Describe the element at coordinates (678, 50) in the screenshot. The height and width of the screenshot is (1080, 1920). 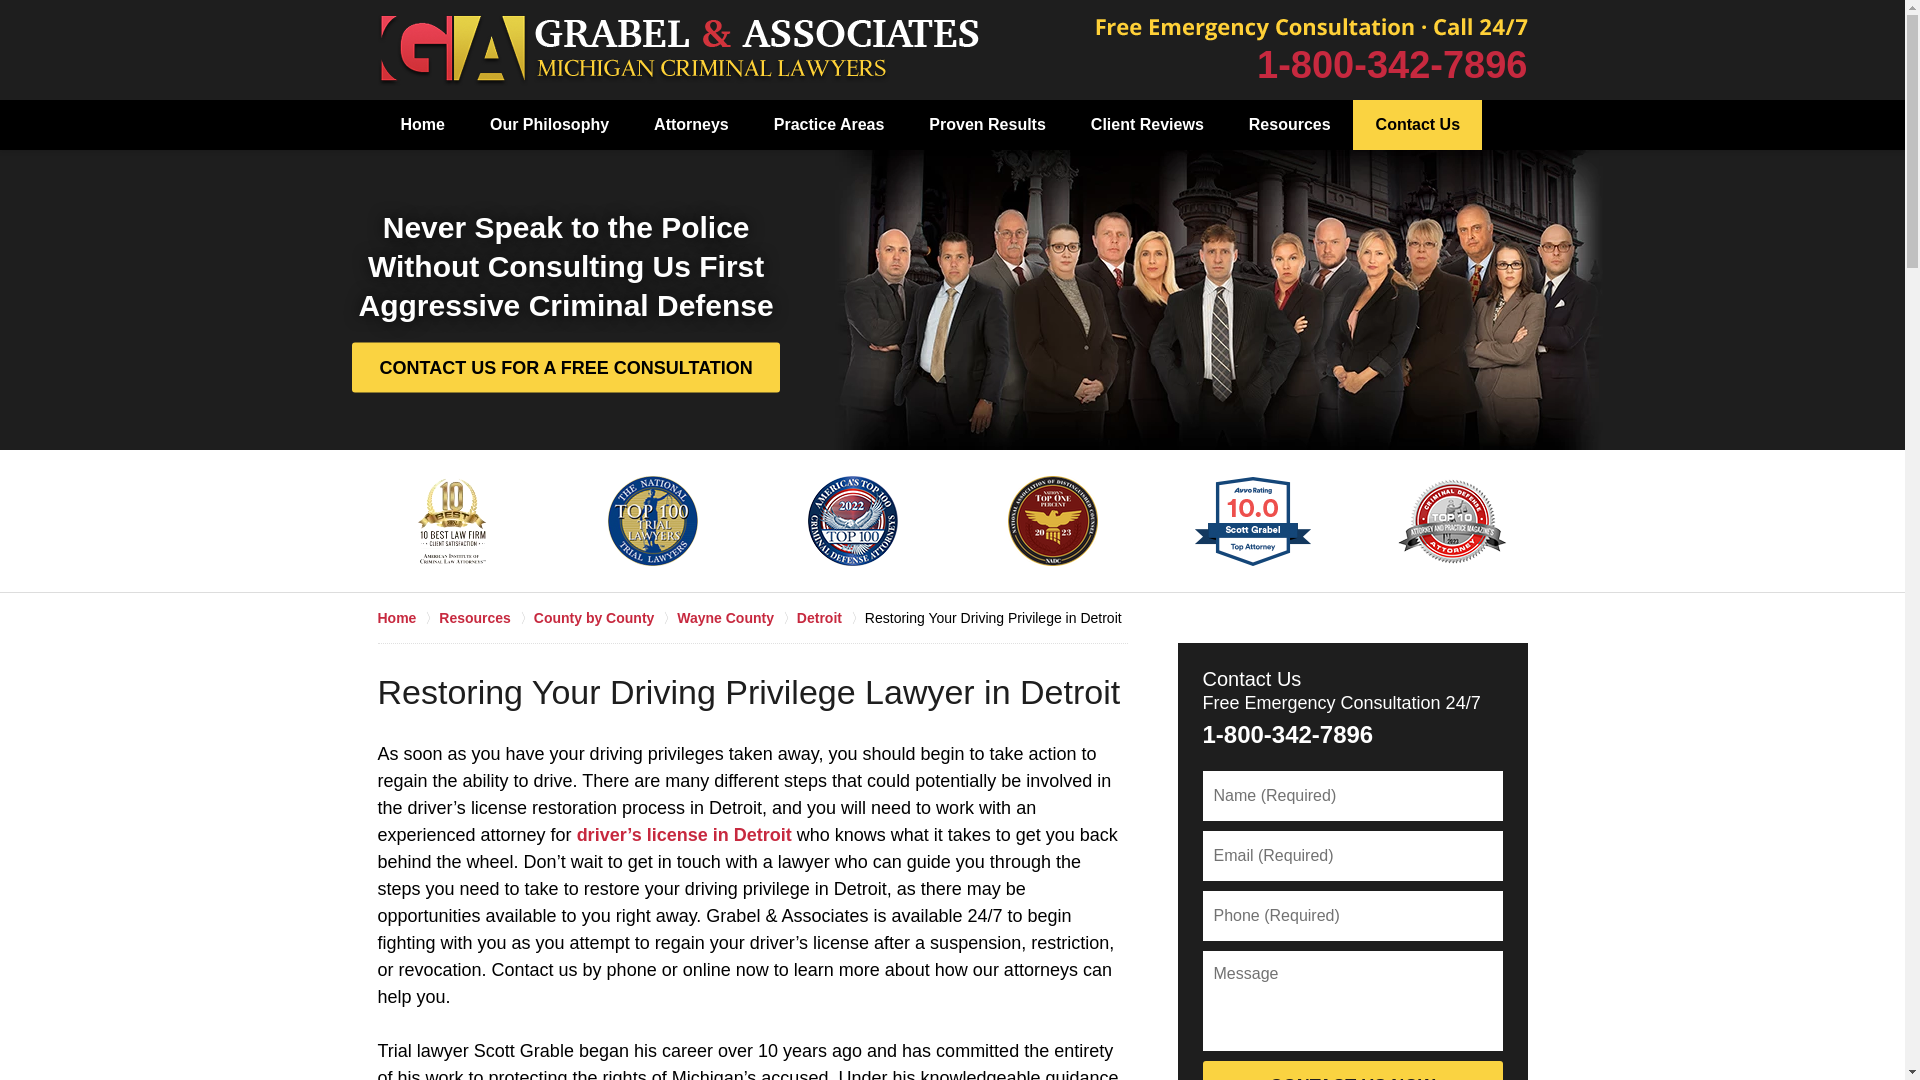
I see `Back to Home` at that location.